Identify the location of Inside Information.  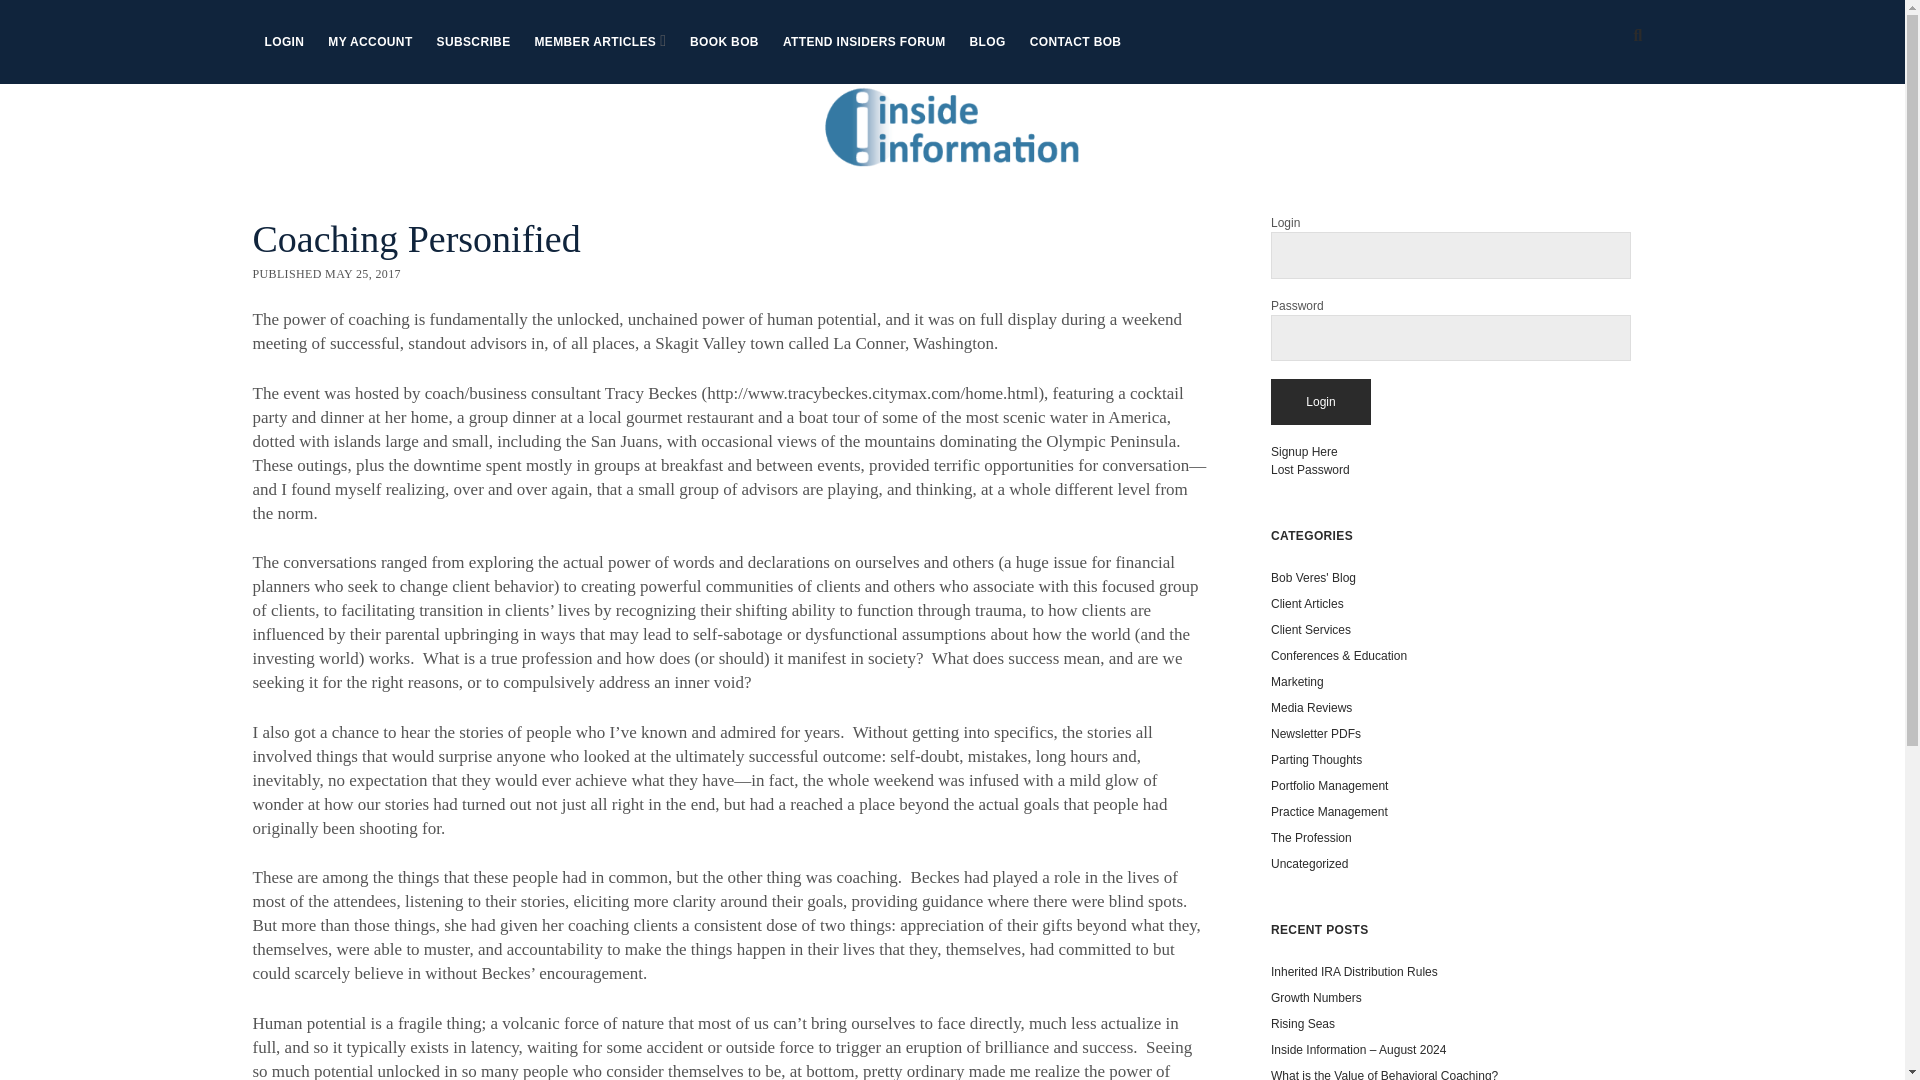
(952, 144).